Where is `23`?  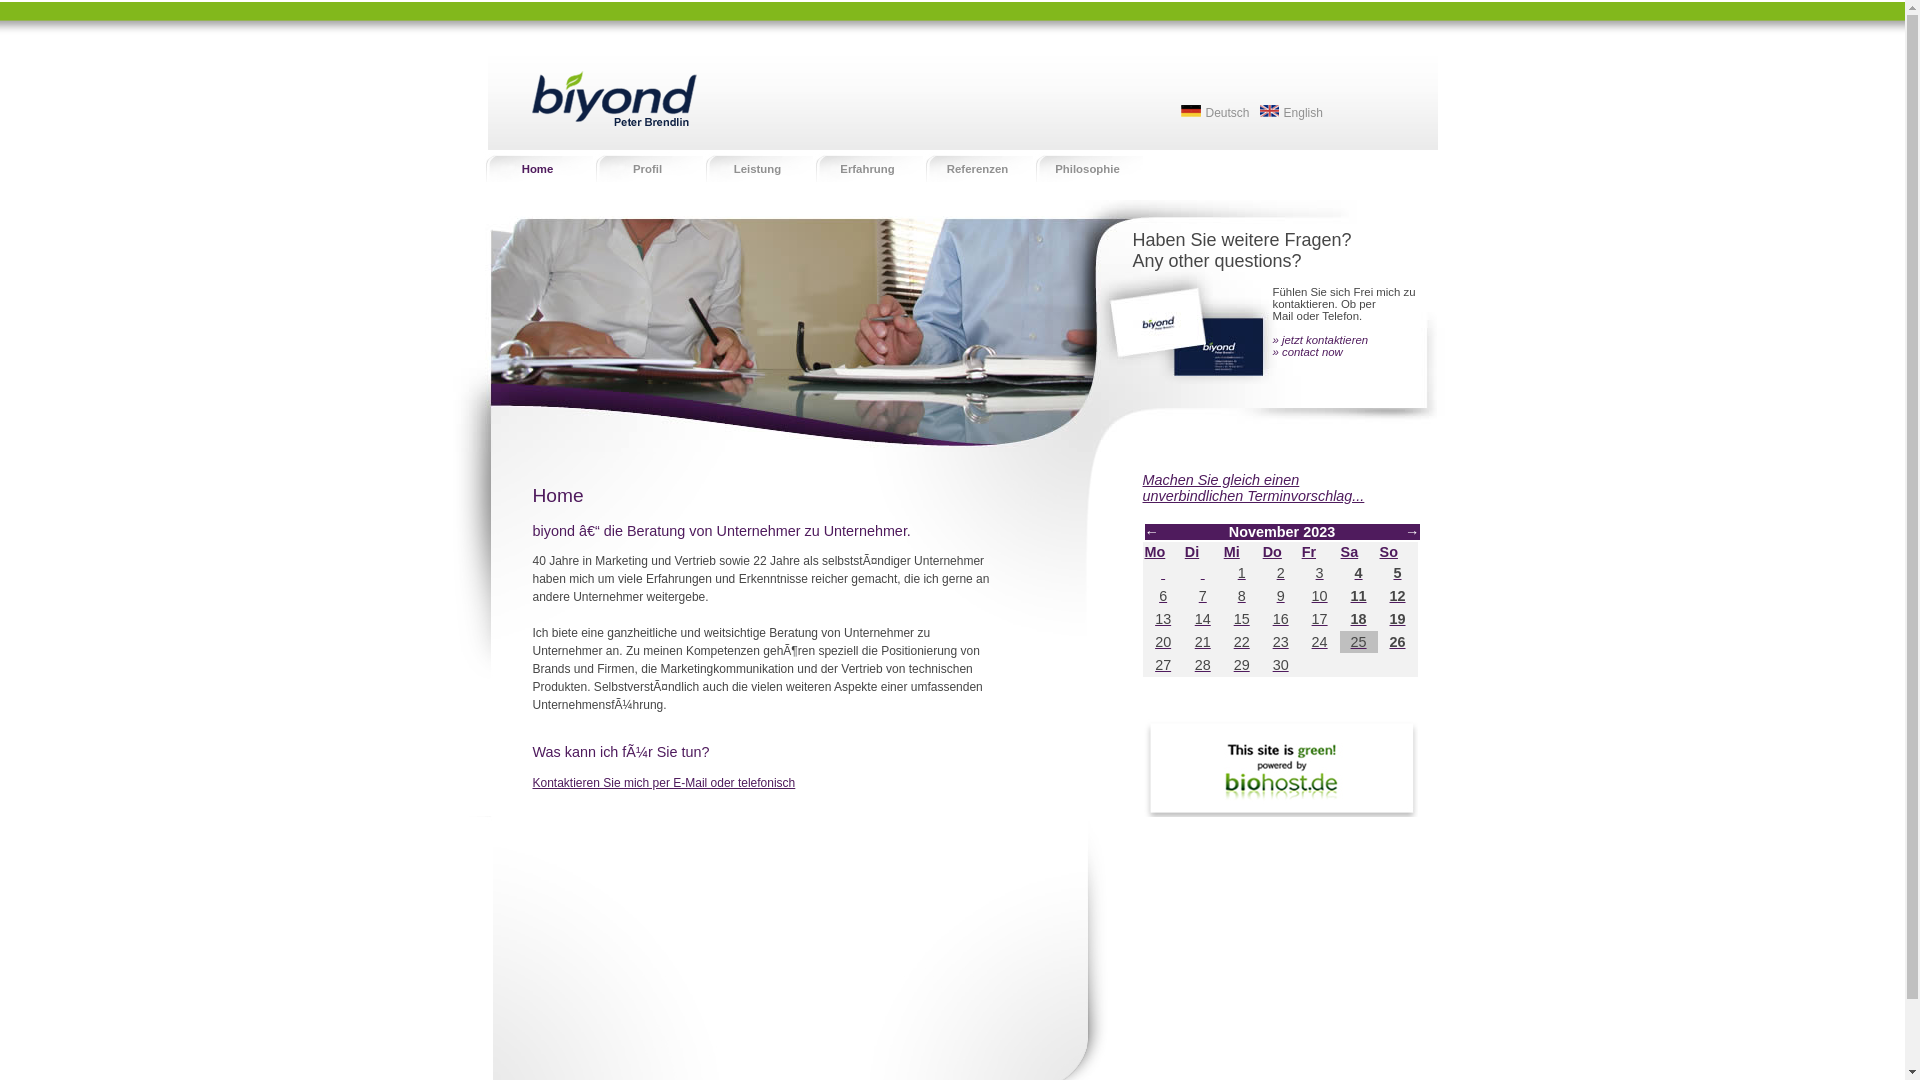
23 is located at coordinates (1281, 642).